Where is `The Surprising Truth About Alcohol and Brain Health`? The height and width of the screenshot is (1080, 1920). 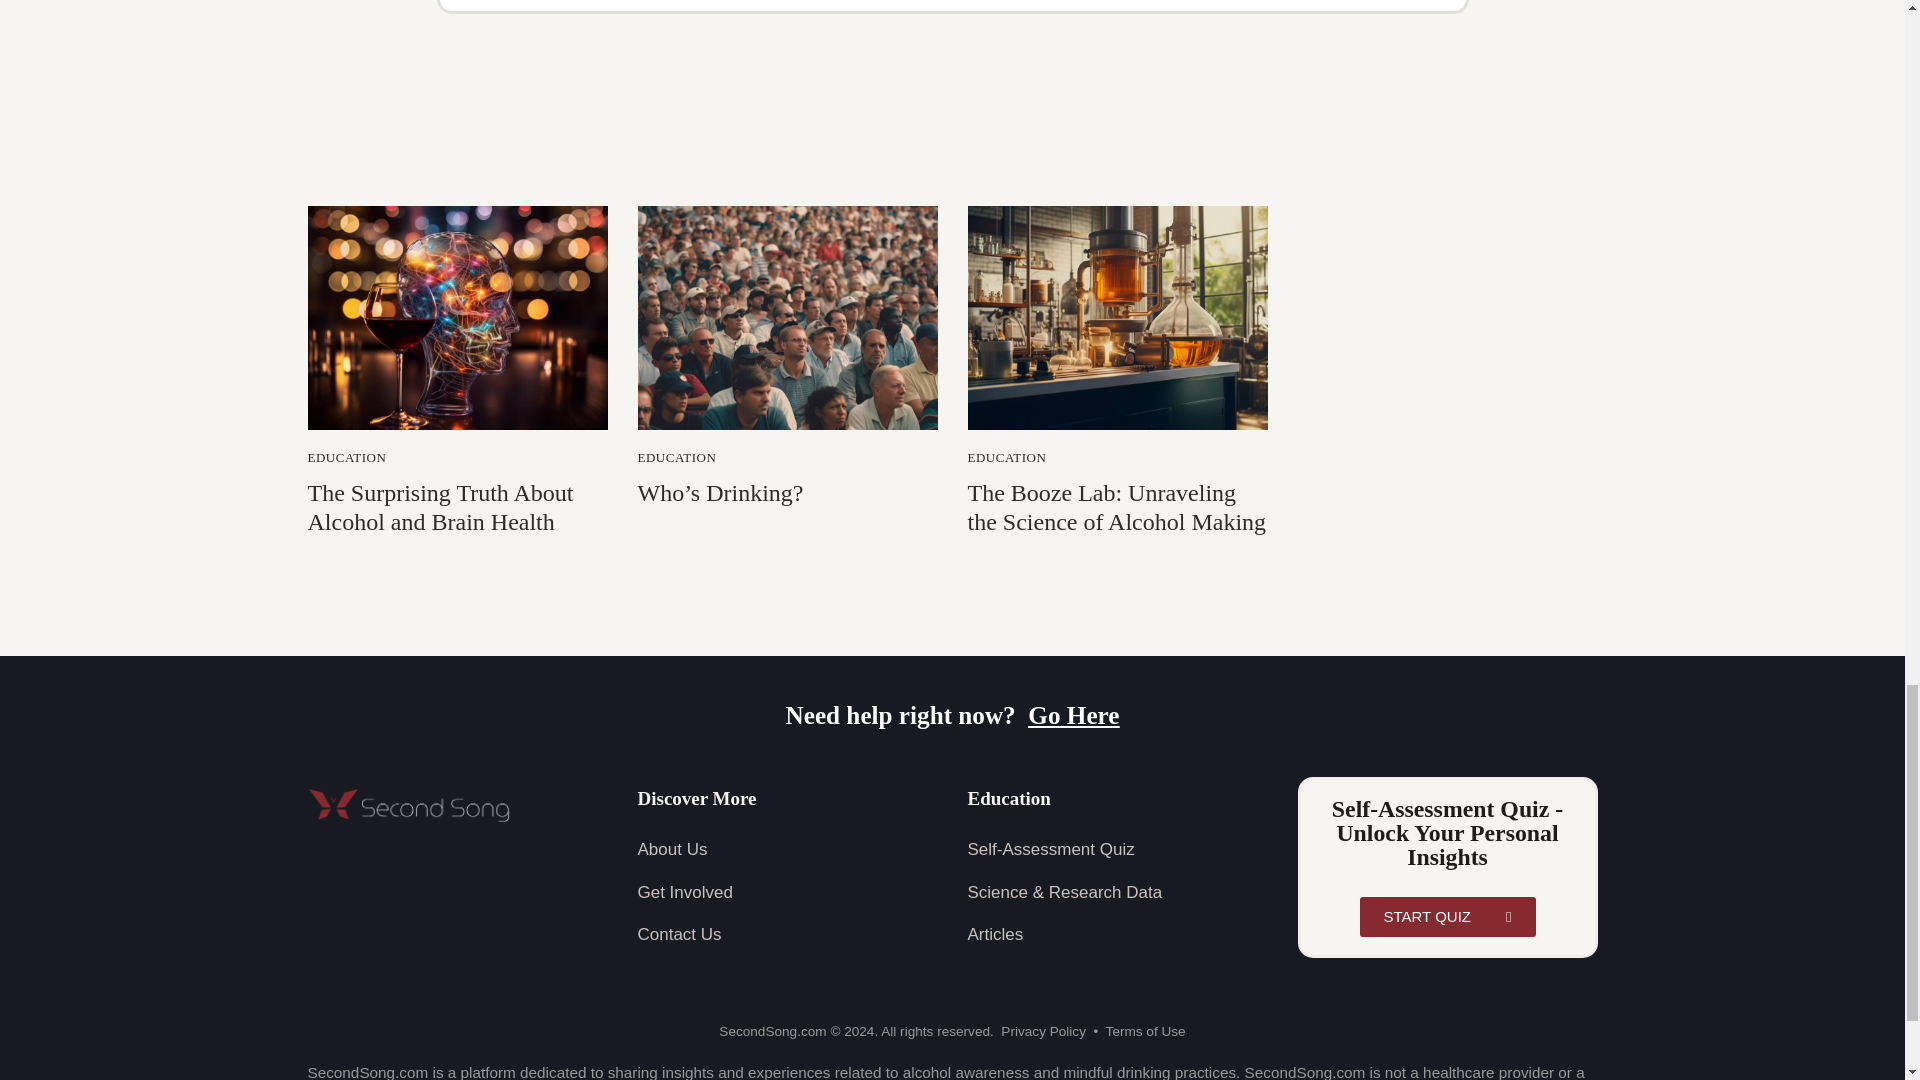 The Surprising Truth About Alcohol and Brain Health is located at coordinates (458, 508).